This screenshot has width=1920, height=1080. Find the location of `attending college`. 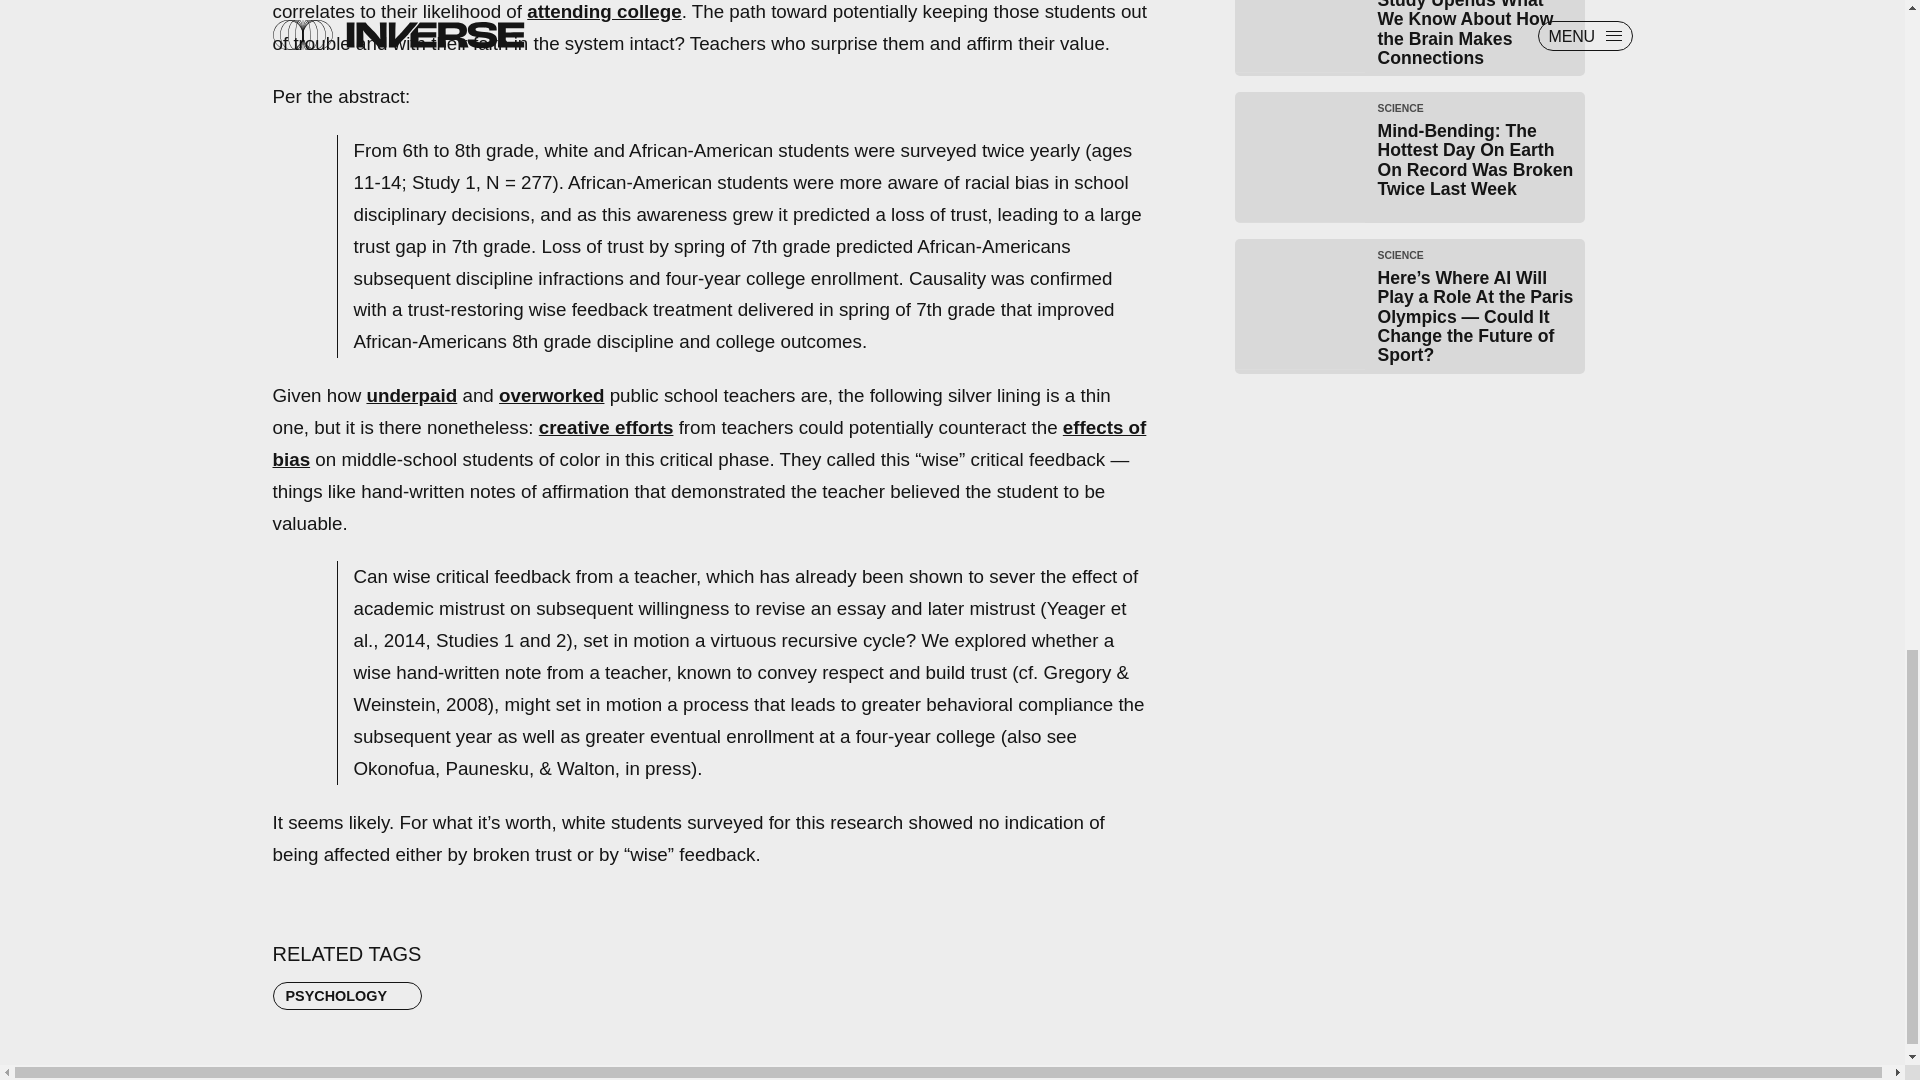

attending college is located at coordinates (604, 11).